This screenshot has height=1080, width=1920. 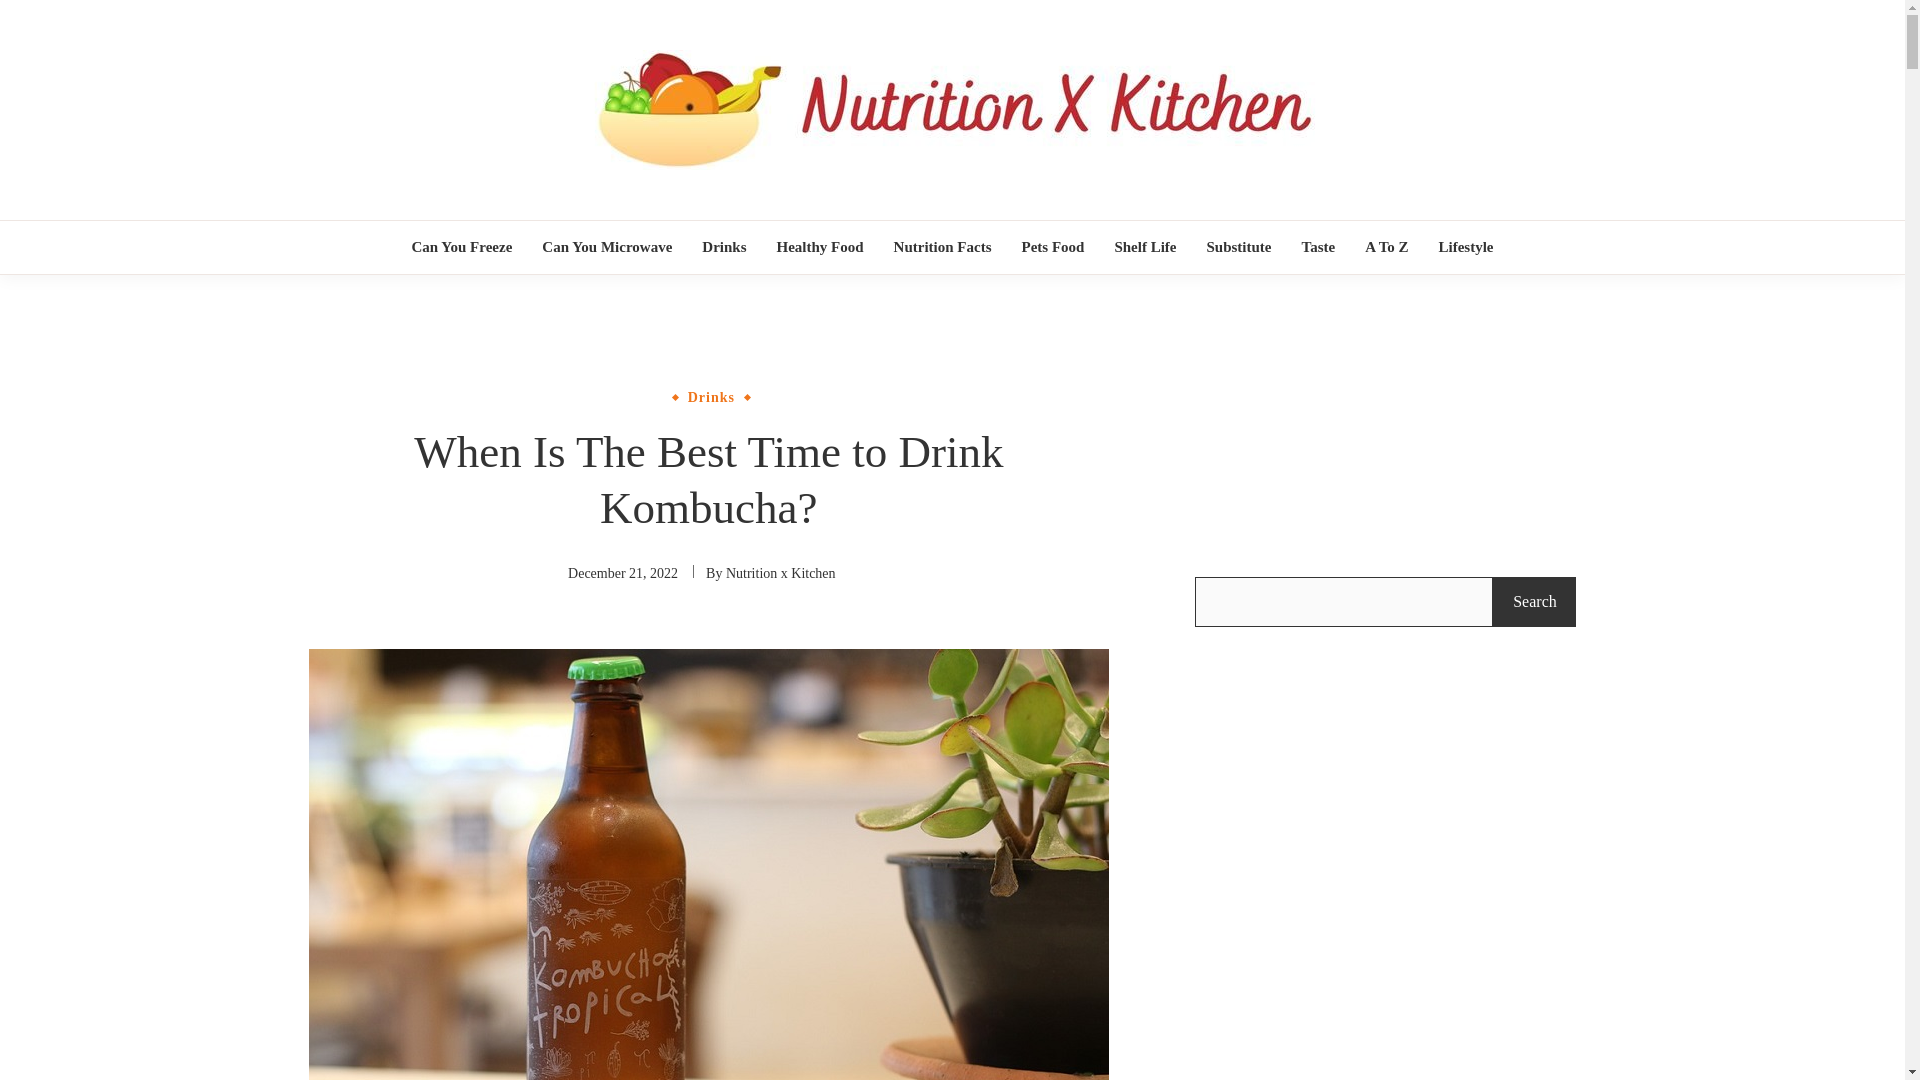 What do you see at coordinates (1052, 248) in the screenshot?
I see `Pets Food` at bounding box center [1052, 248].